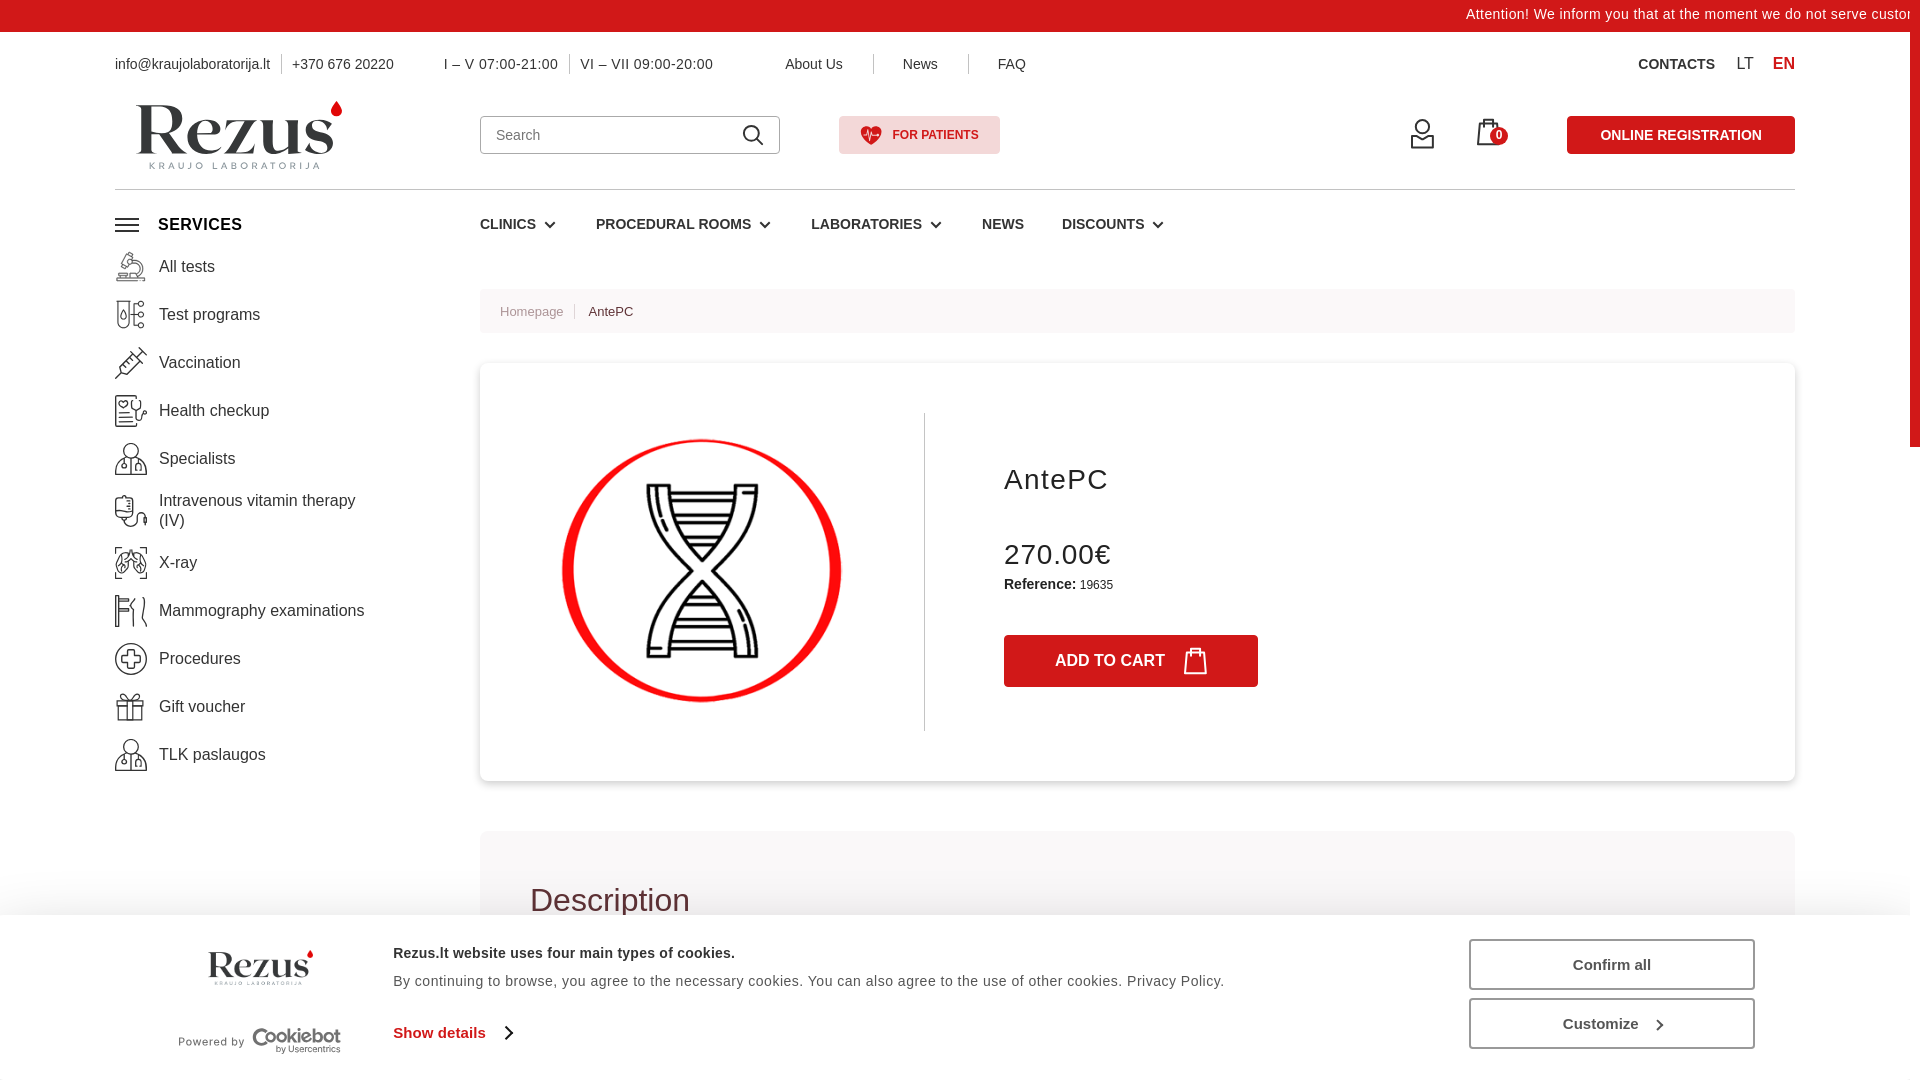 Image resolution: width=1920 pixels, height=1080 pixels. Describe the element at coordinates (814, 64) in the screenshot. I see `About Us` at that location.